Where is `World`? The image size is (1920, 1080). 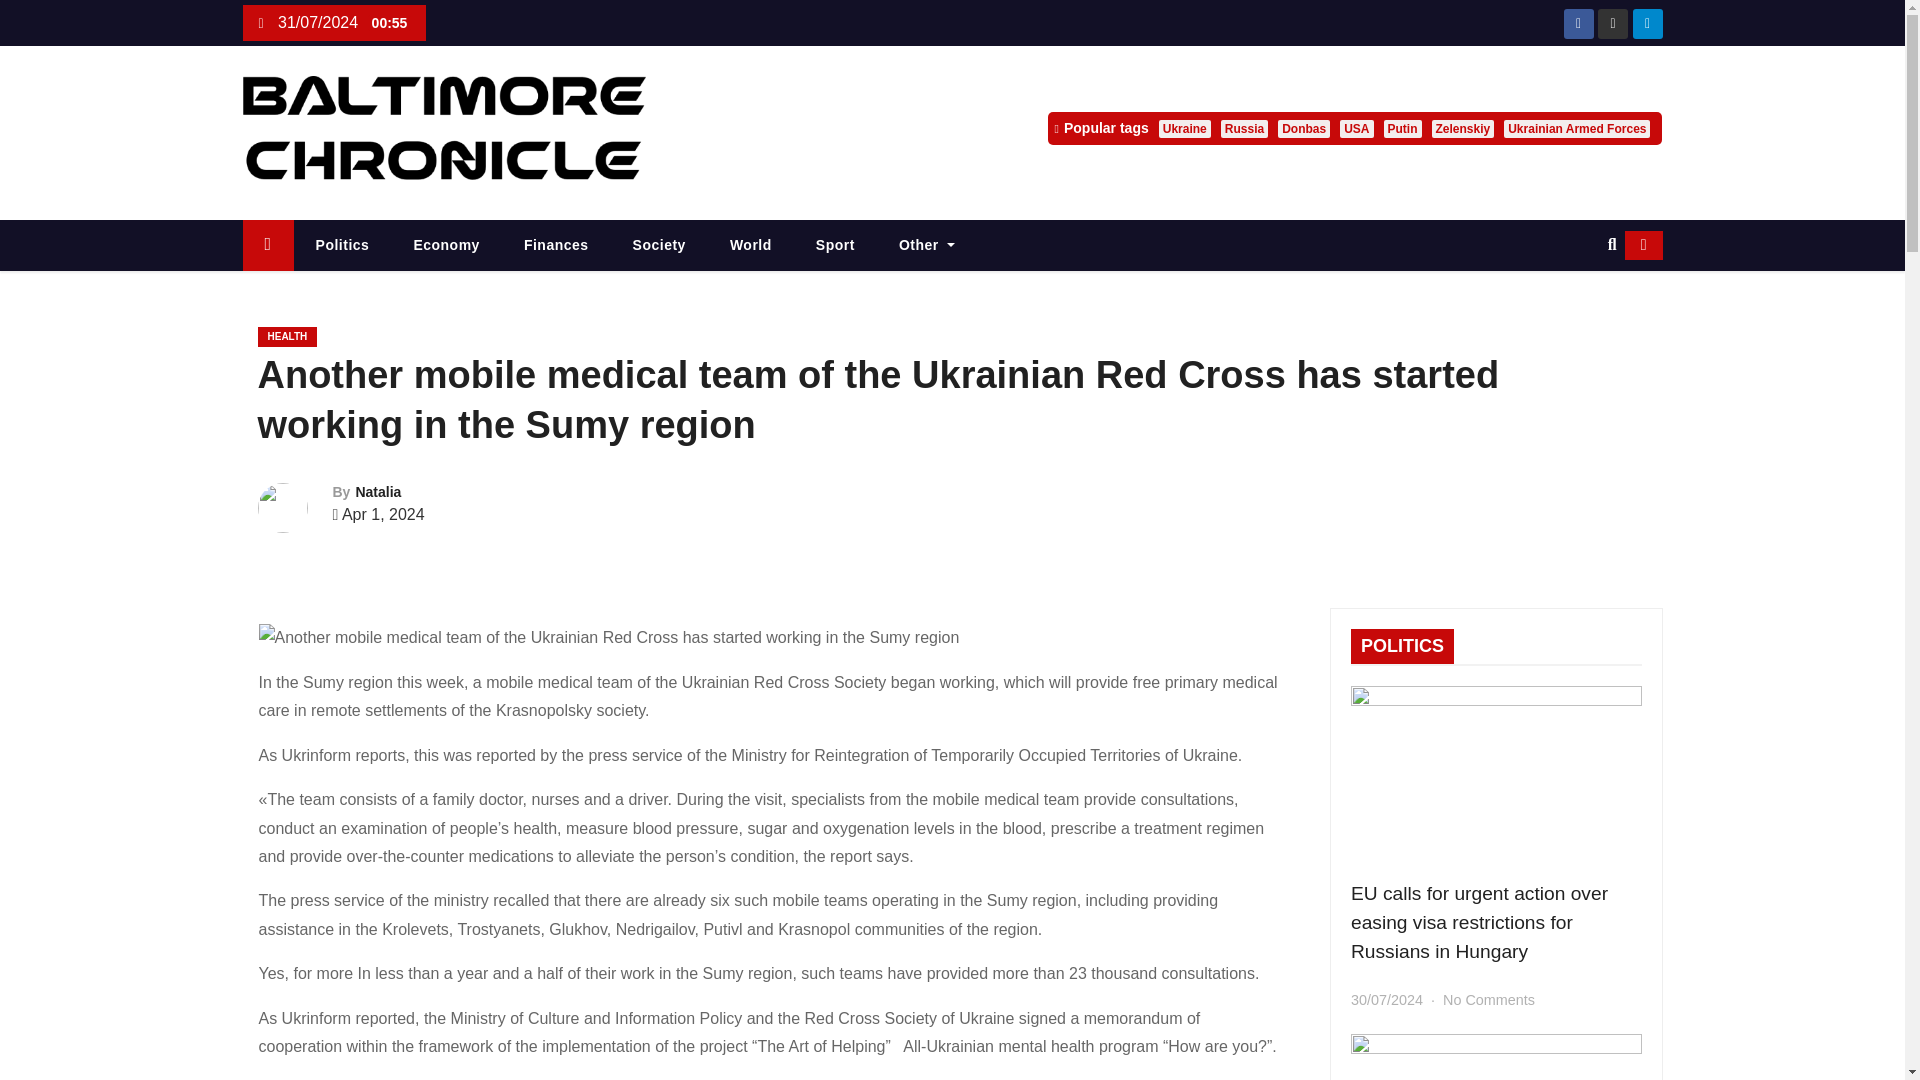 World is located at coordinates (751, 246).